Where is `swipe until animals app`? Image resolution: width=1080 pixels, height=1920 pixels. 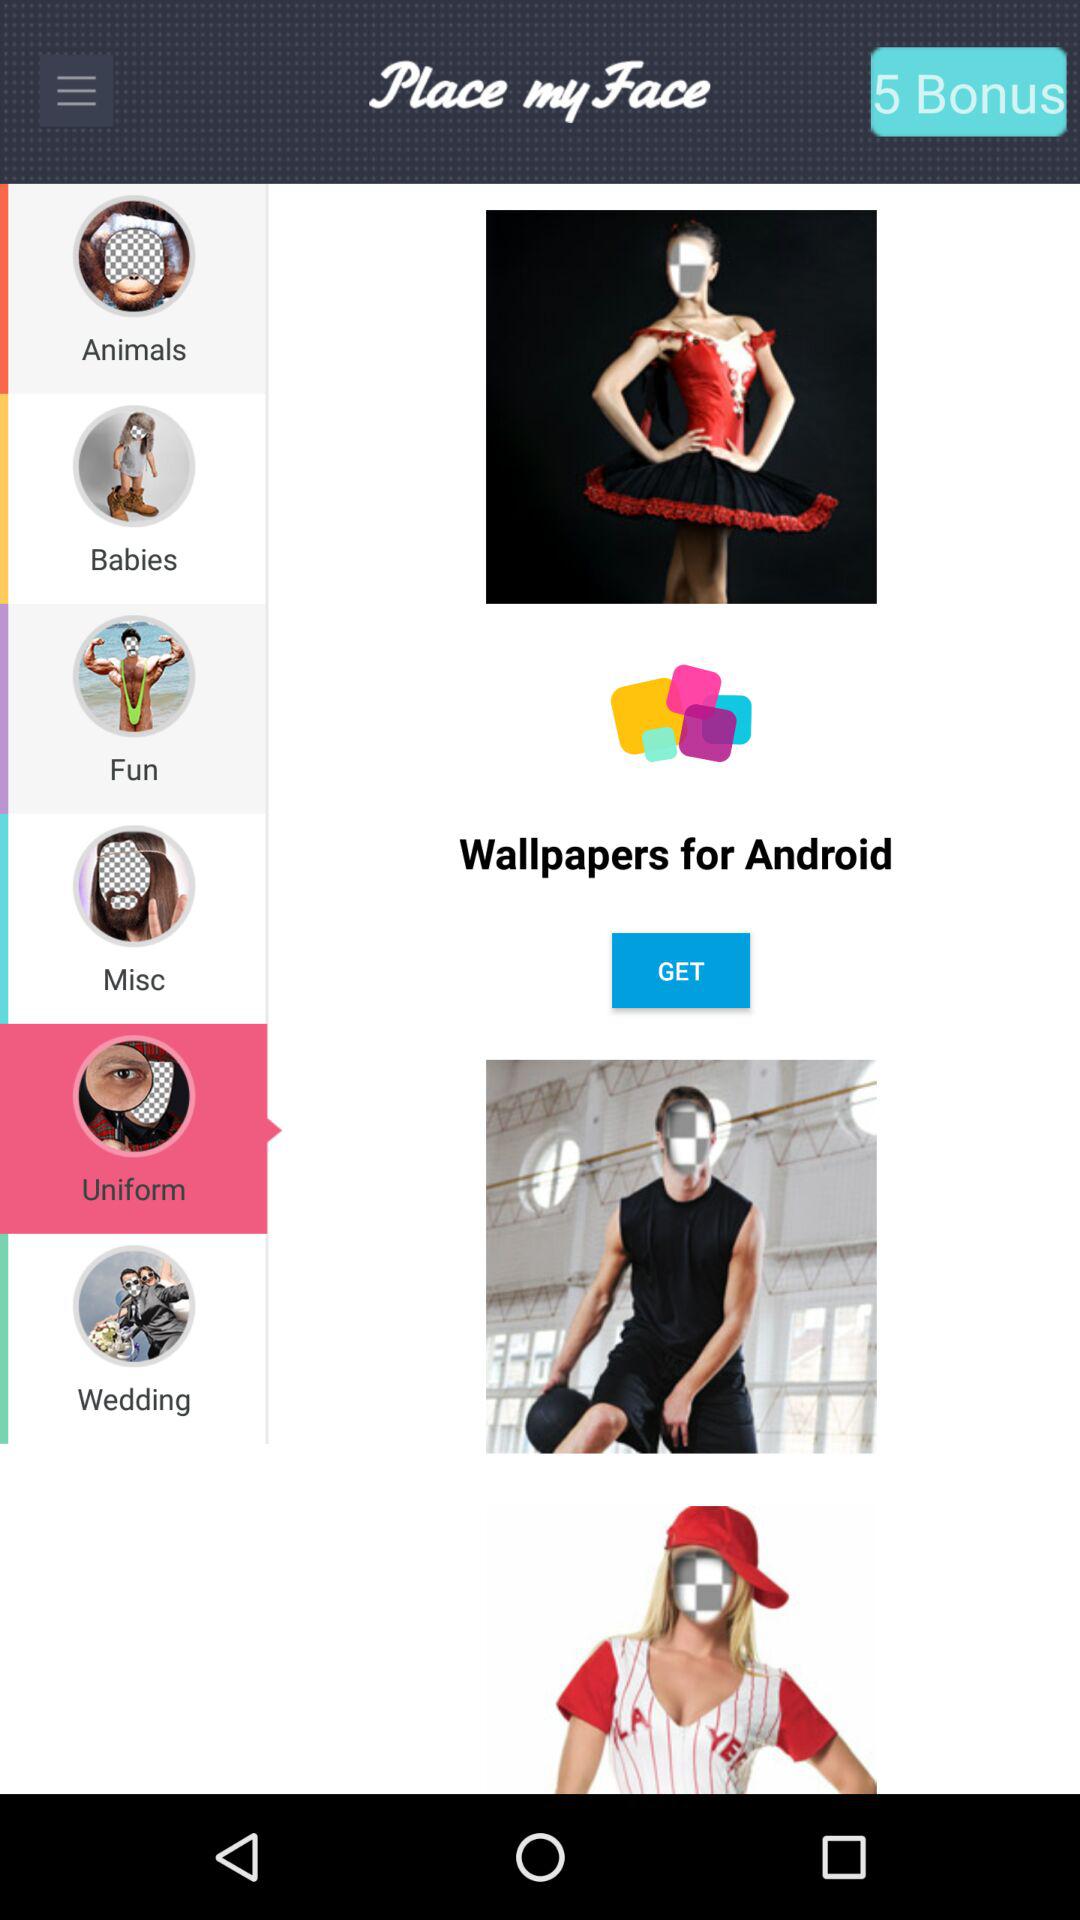
swipe until animals app is located at coordinates (134, 348).